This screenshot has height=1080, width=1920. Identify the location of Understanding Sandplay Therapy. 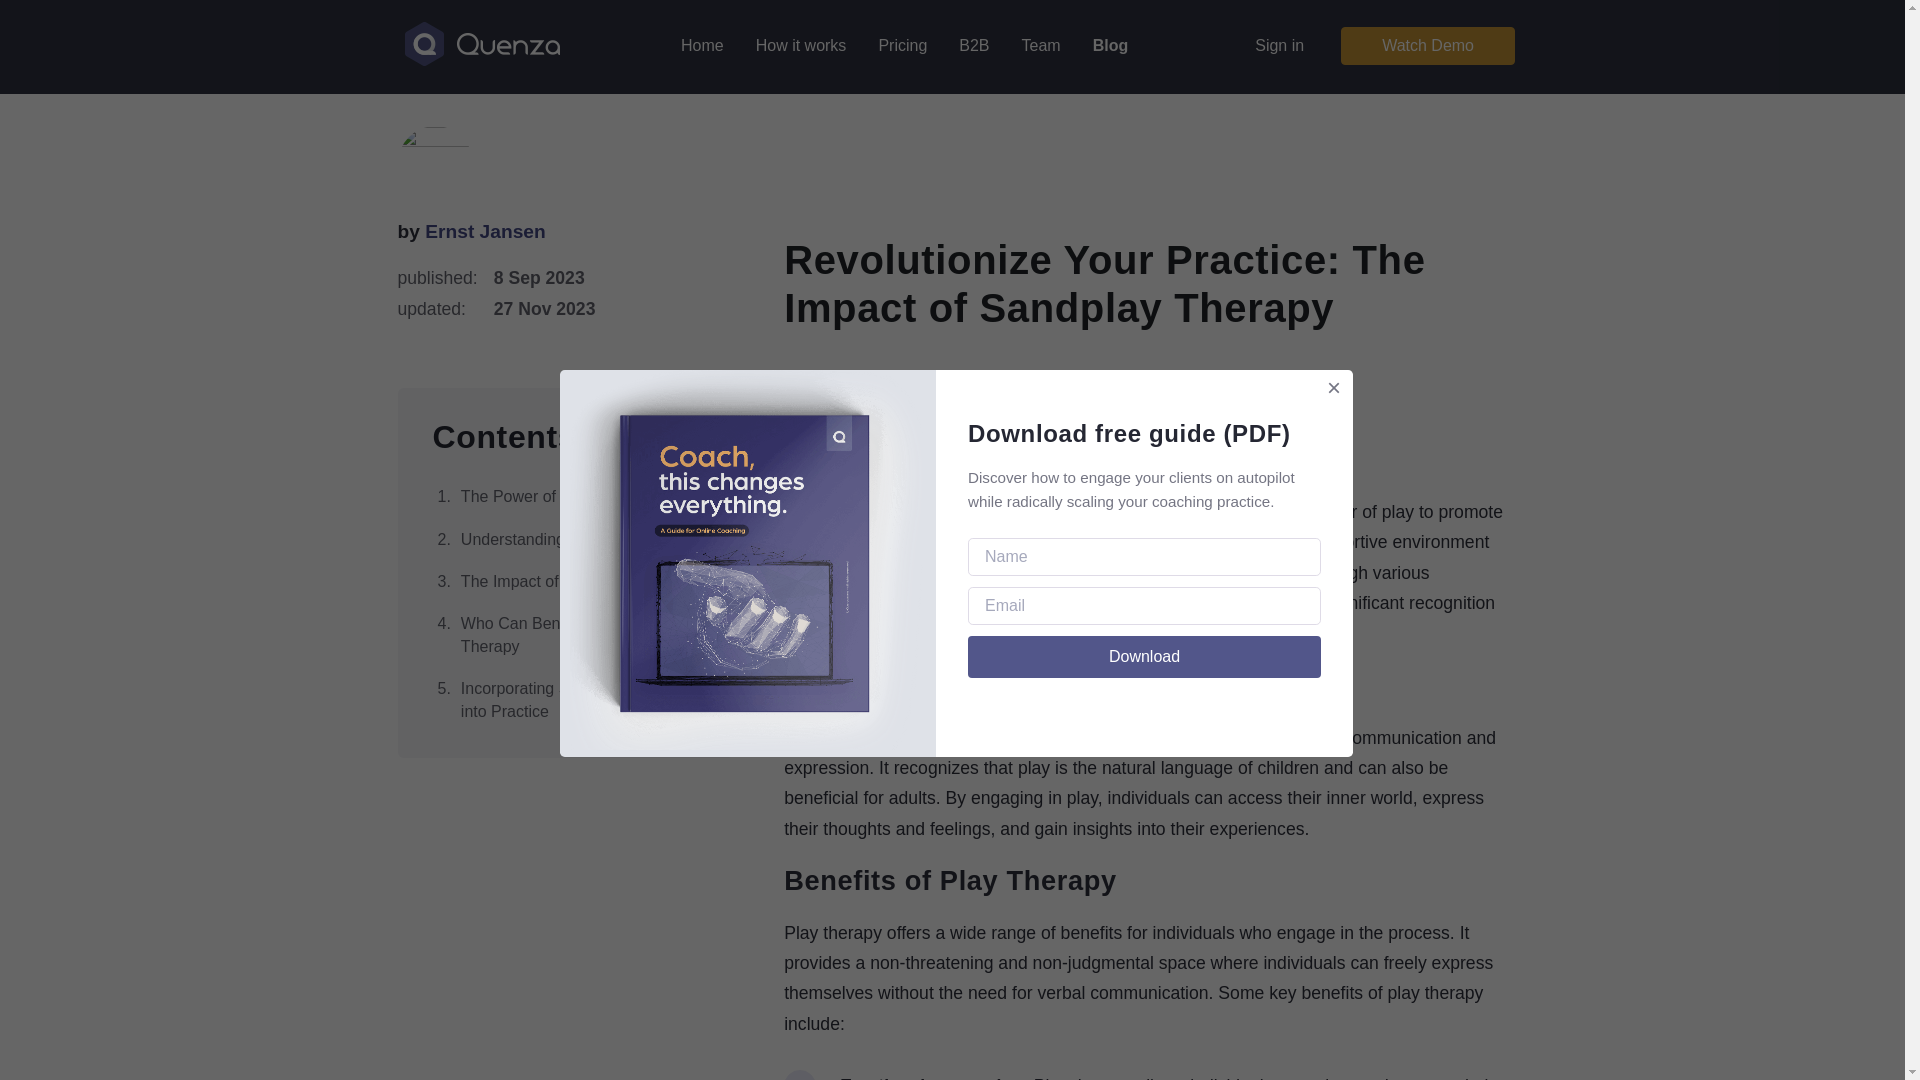
(565, 540).